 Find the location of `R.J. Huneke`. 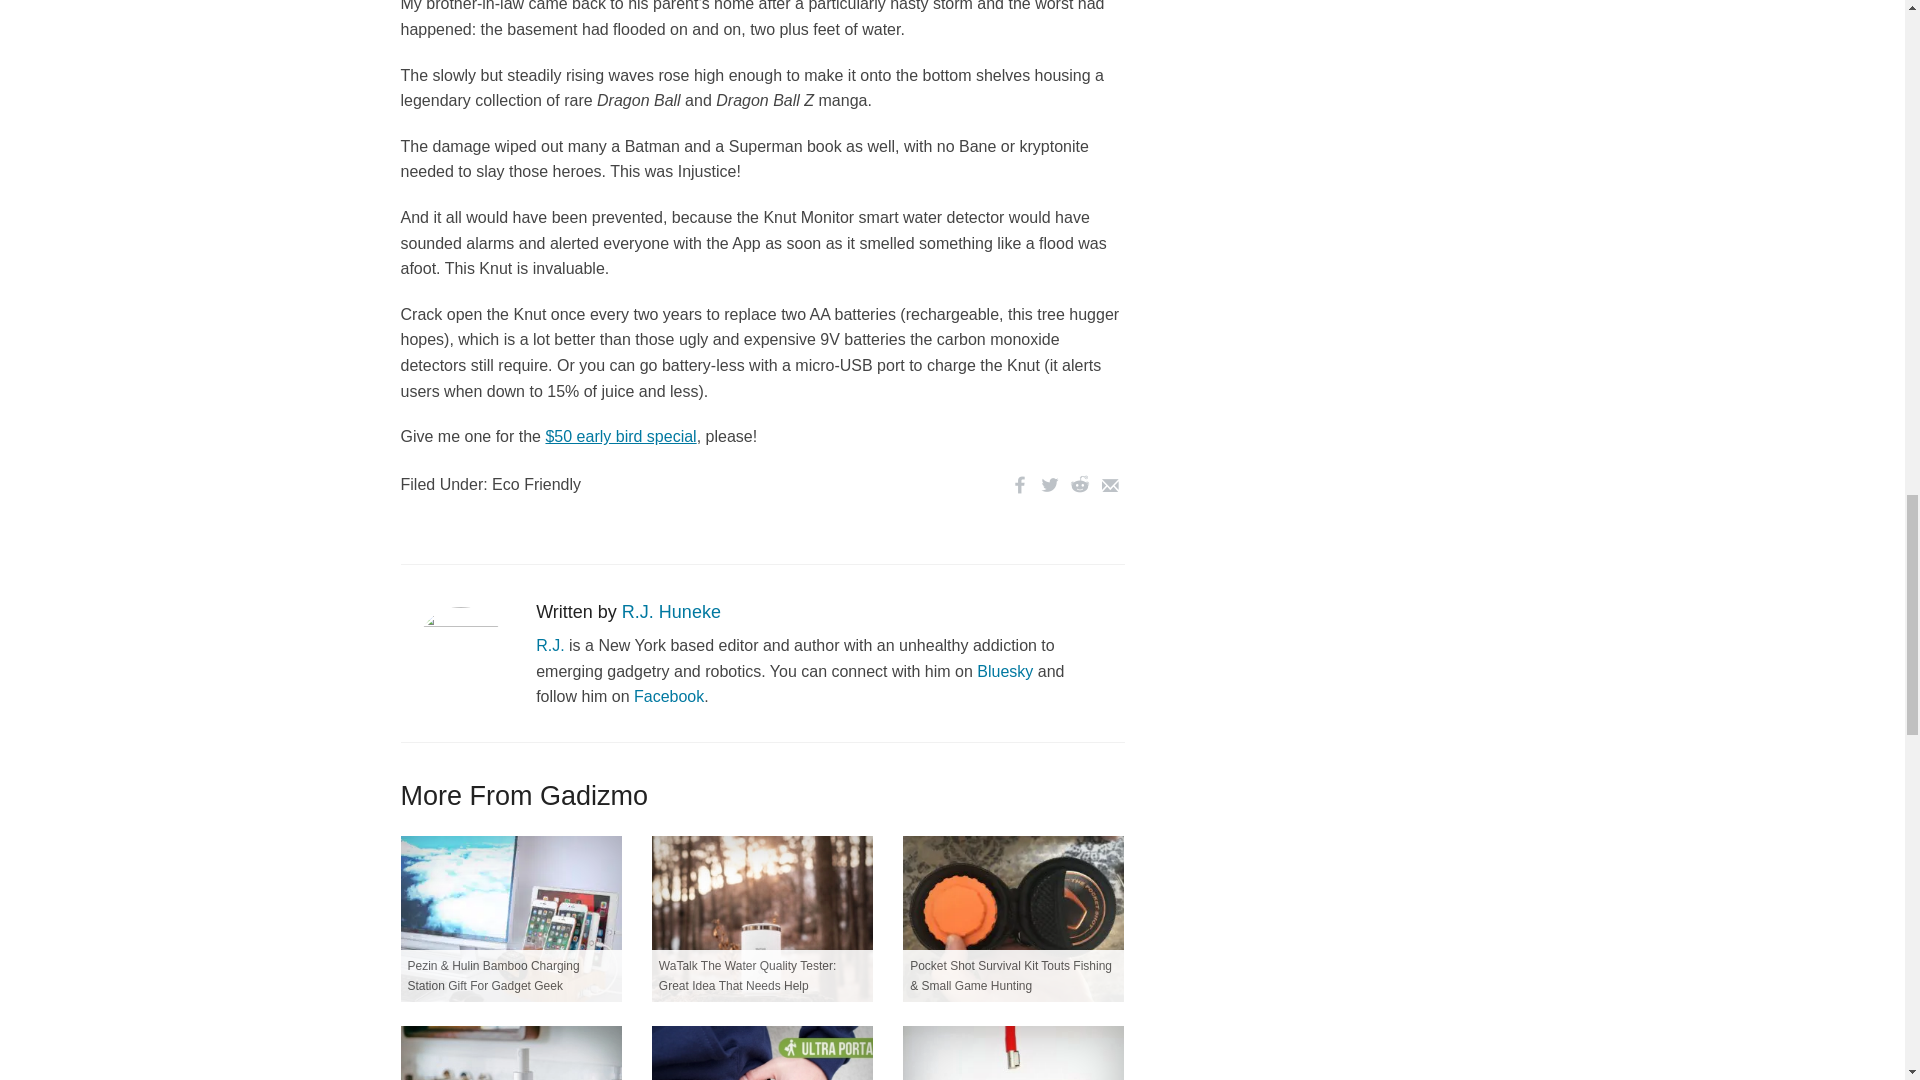

R.J. Huneke is located at coordinates (672, 612).